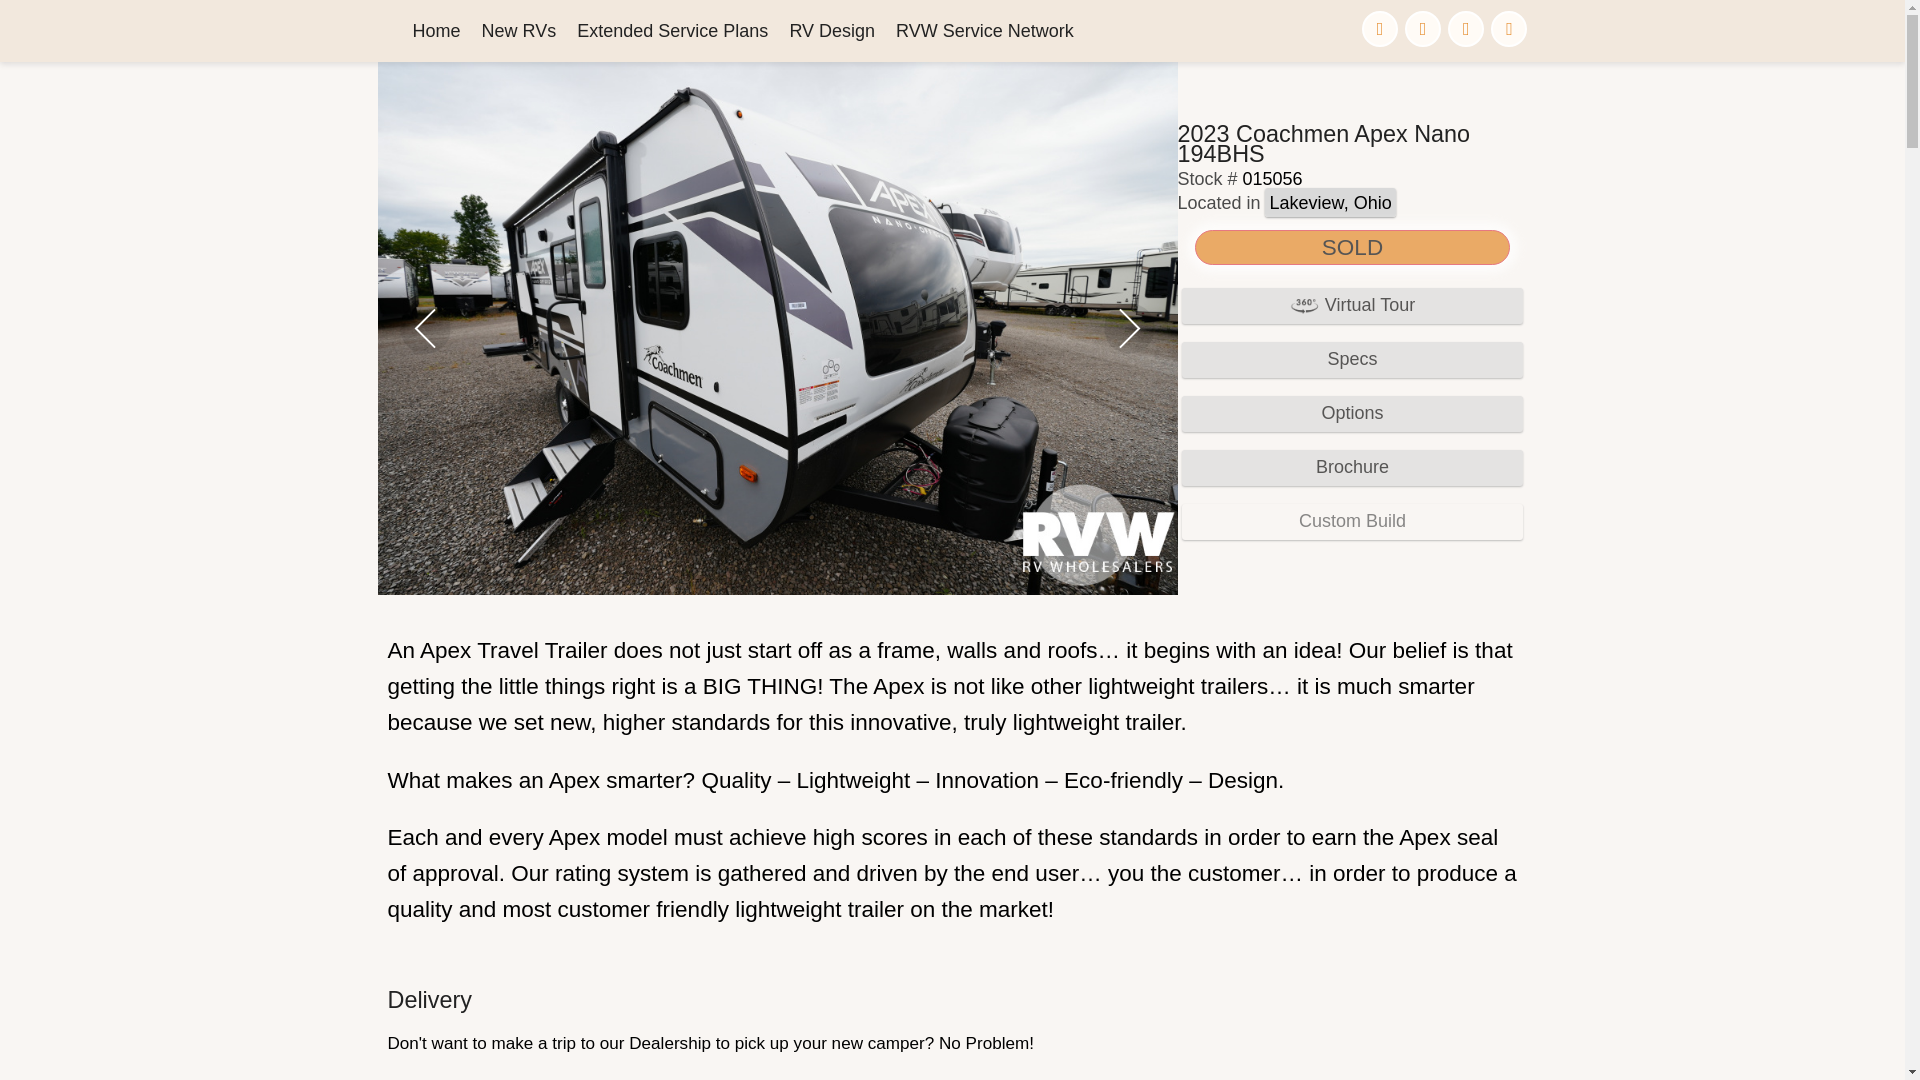 Image resolution: width=1920 pixels, height=1080 pixels. I want to click on SOLD, so click(1352, 248).